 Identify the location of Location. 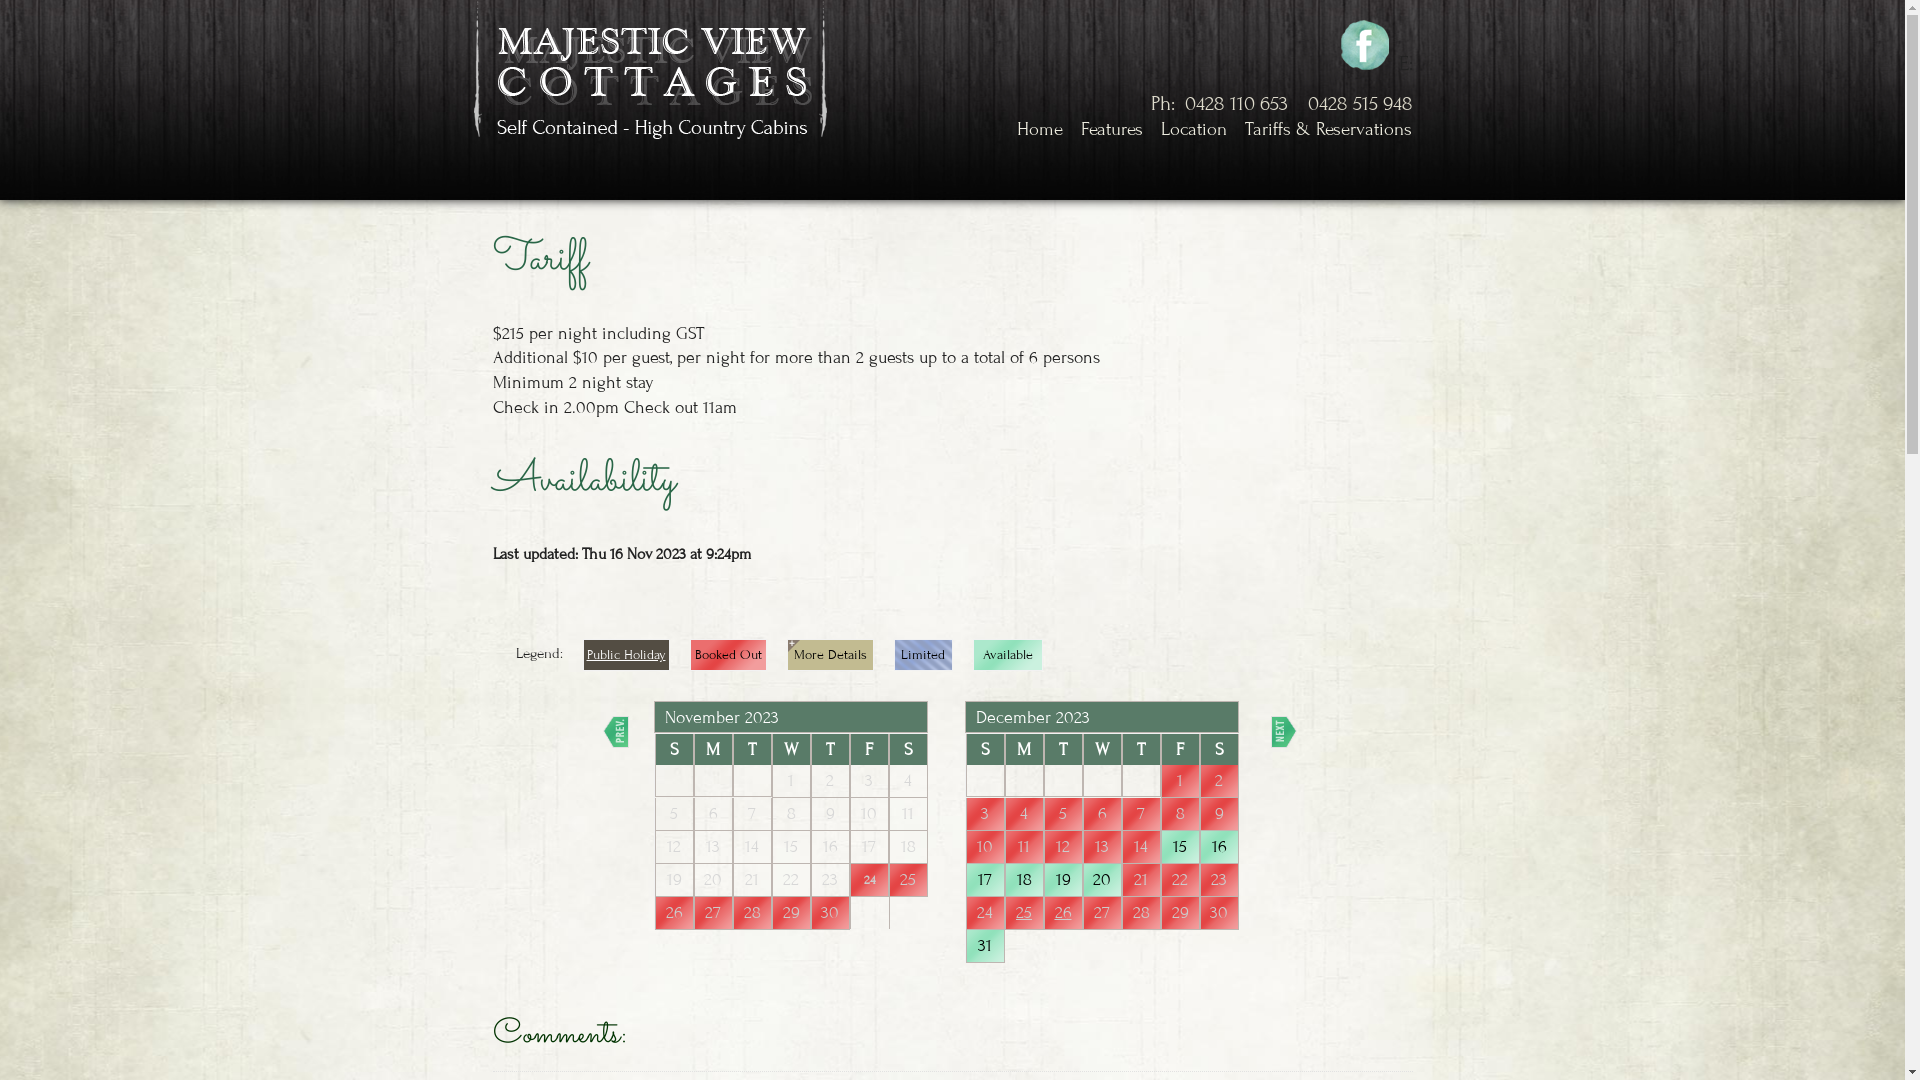
(1194, 130).